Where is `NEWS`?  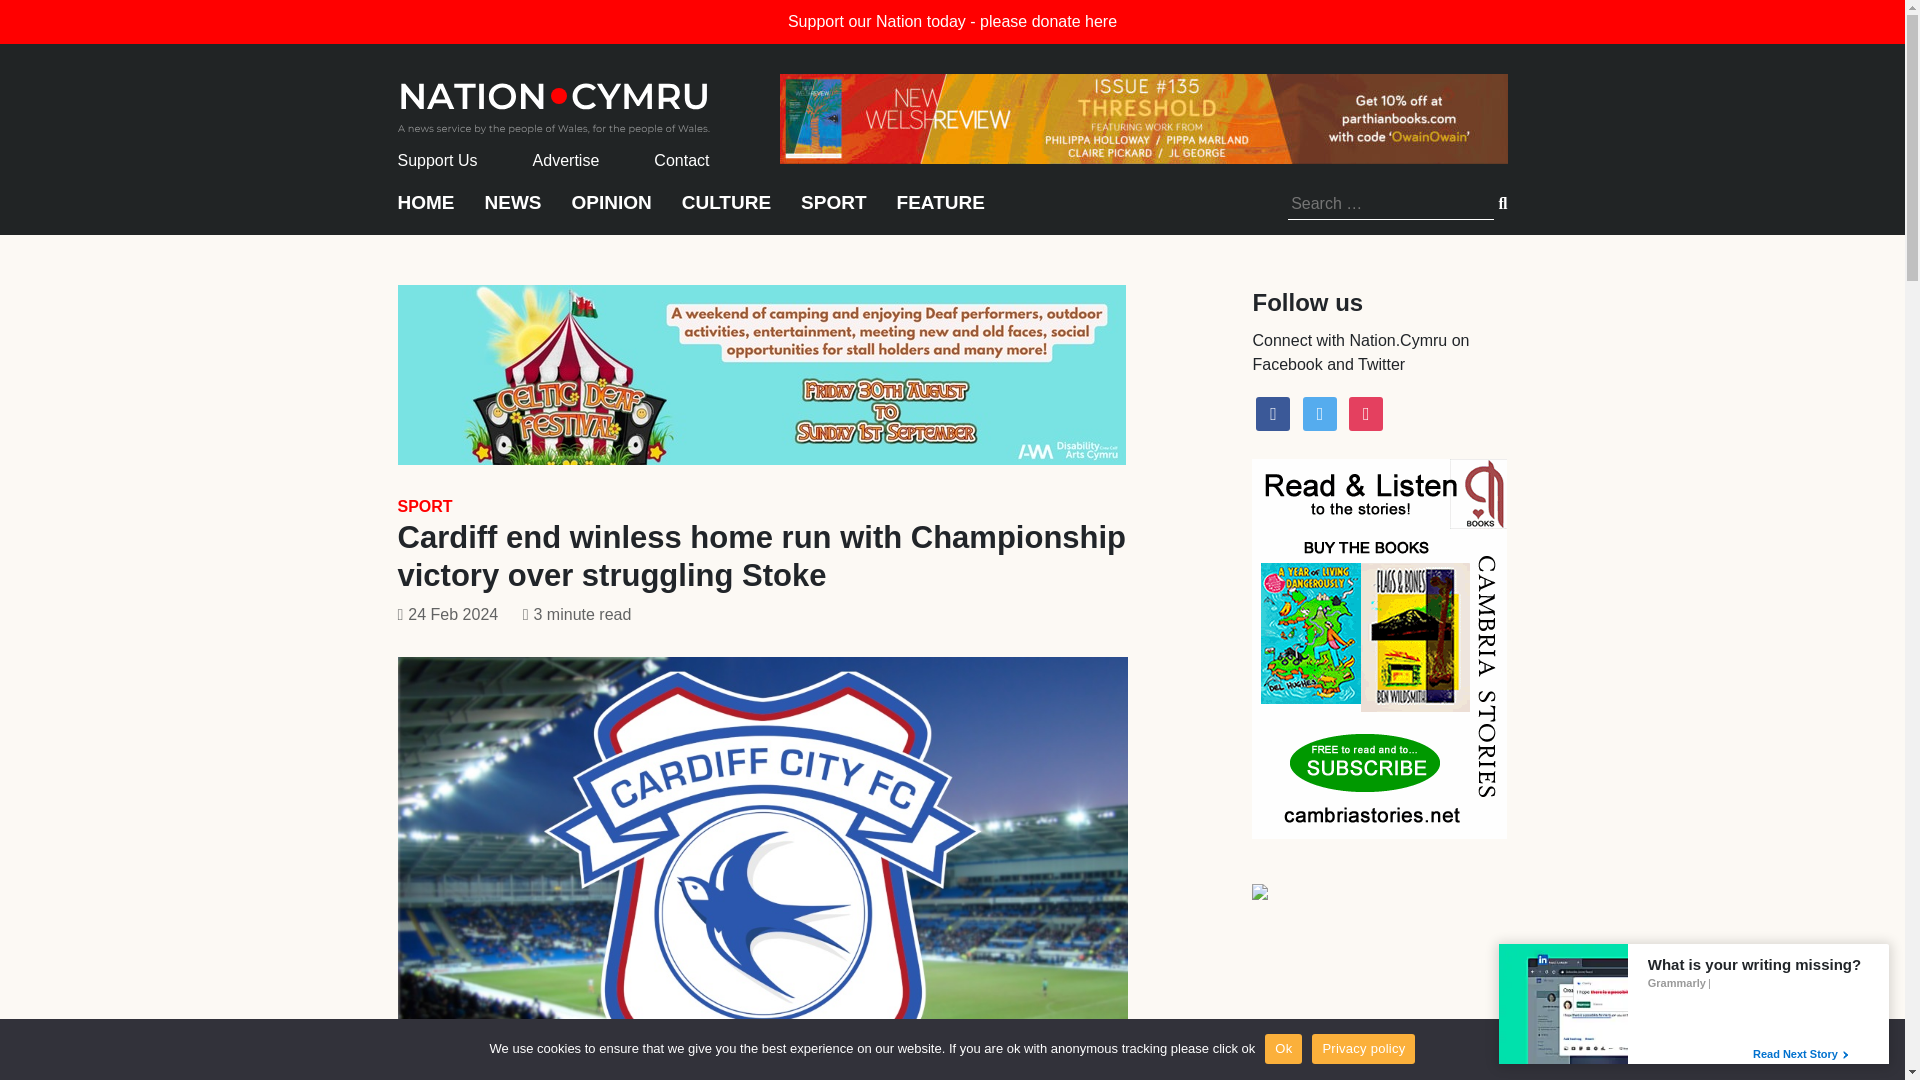 NEWS is located at coordinates (512, 212).